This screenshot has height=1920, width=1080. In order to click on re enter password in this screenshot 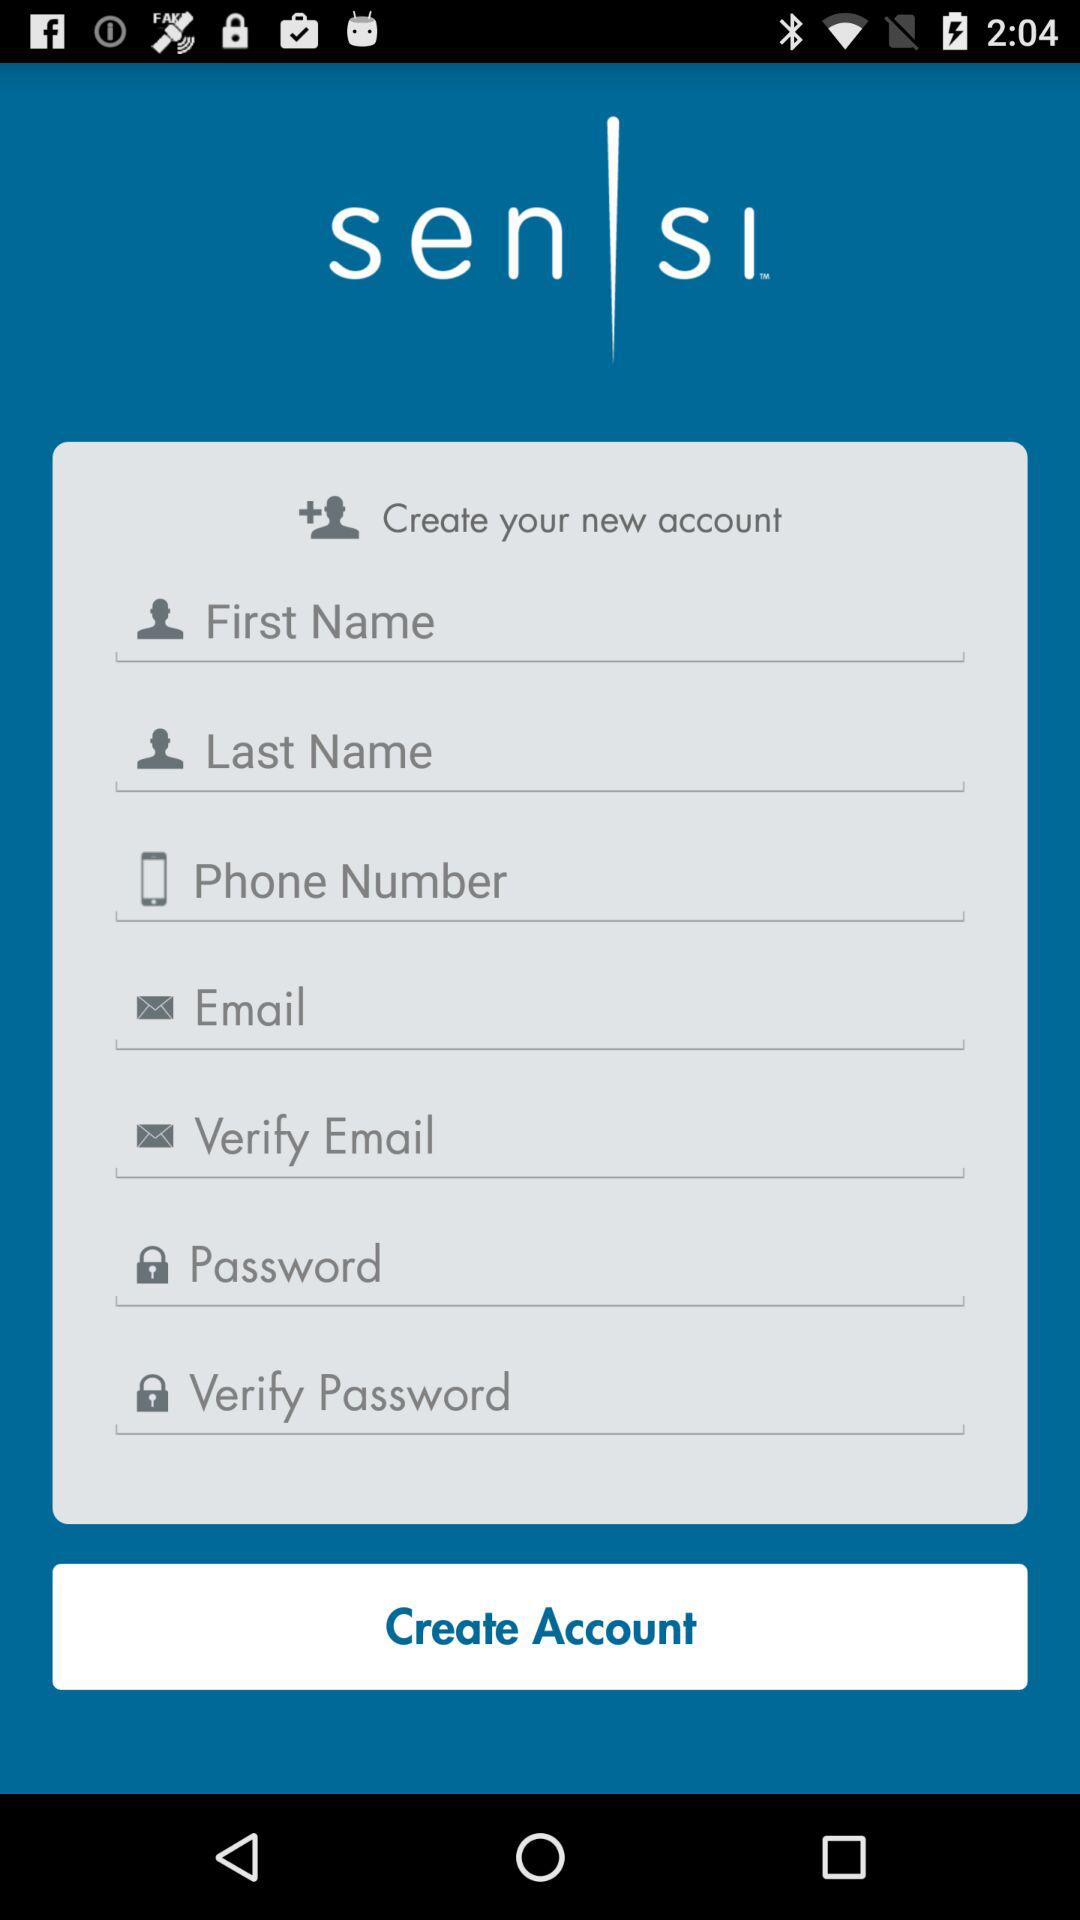, I will do `click(540, 1394)`.